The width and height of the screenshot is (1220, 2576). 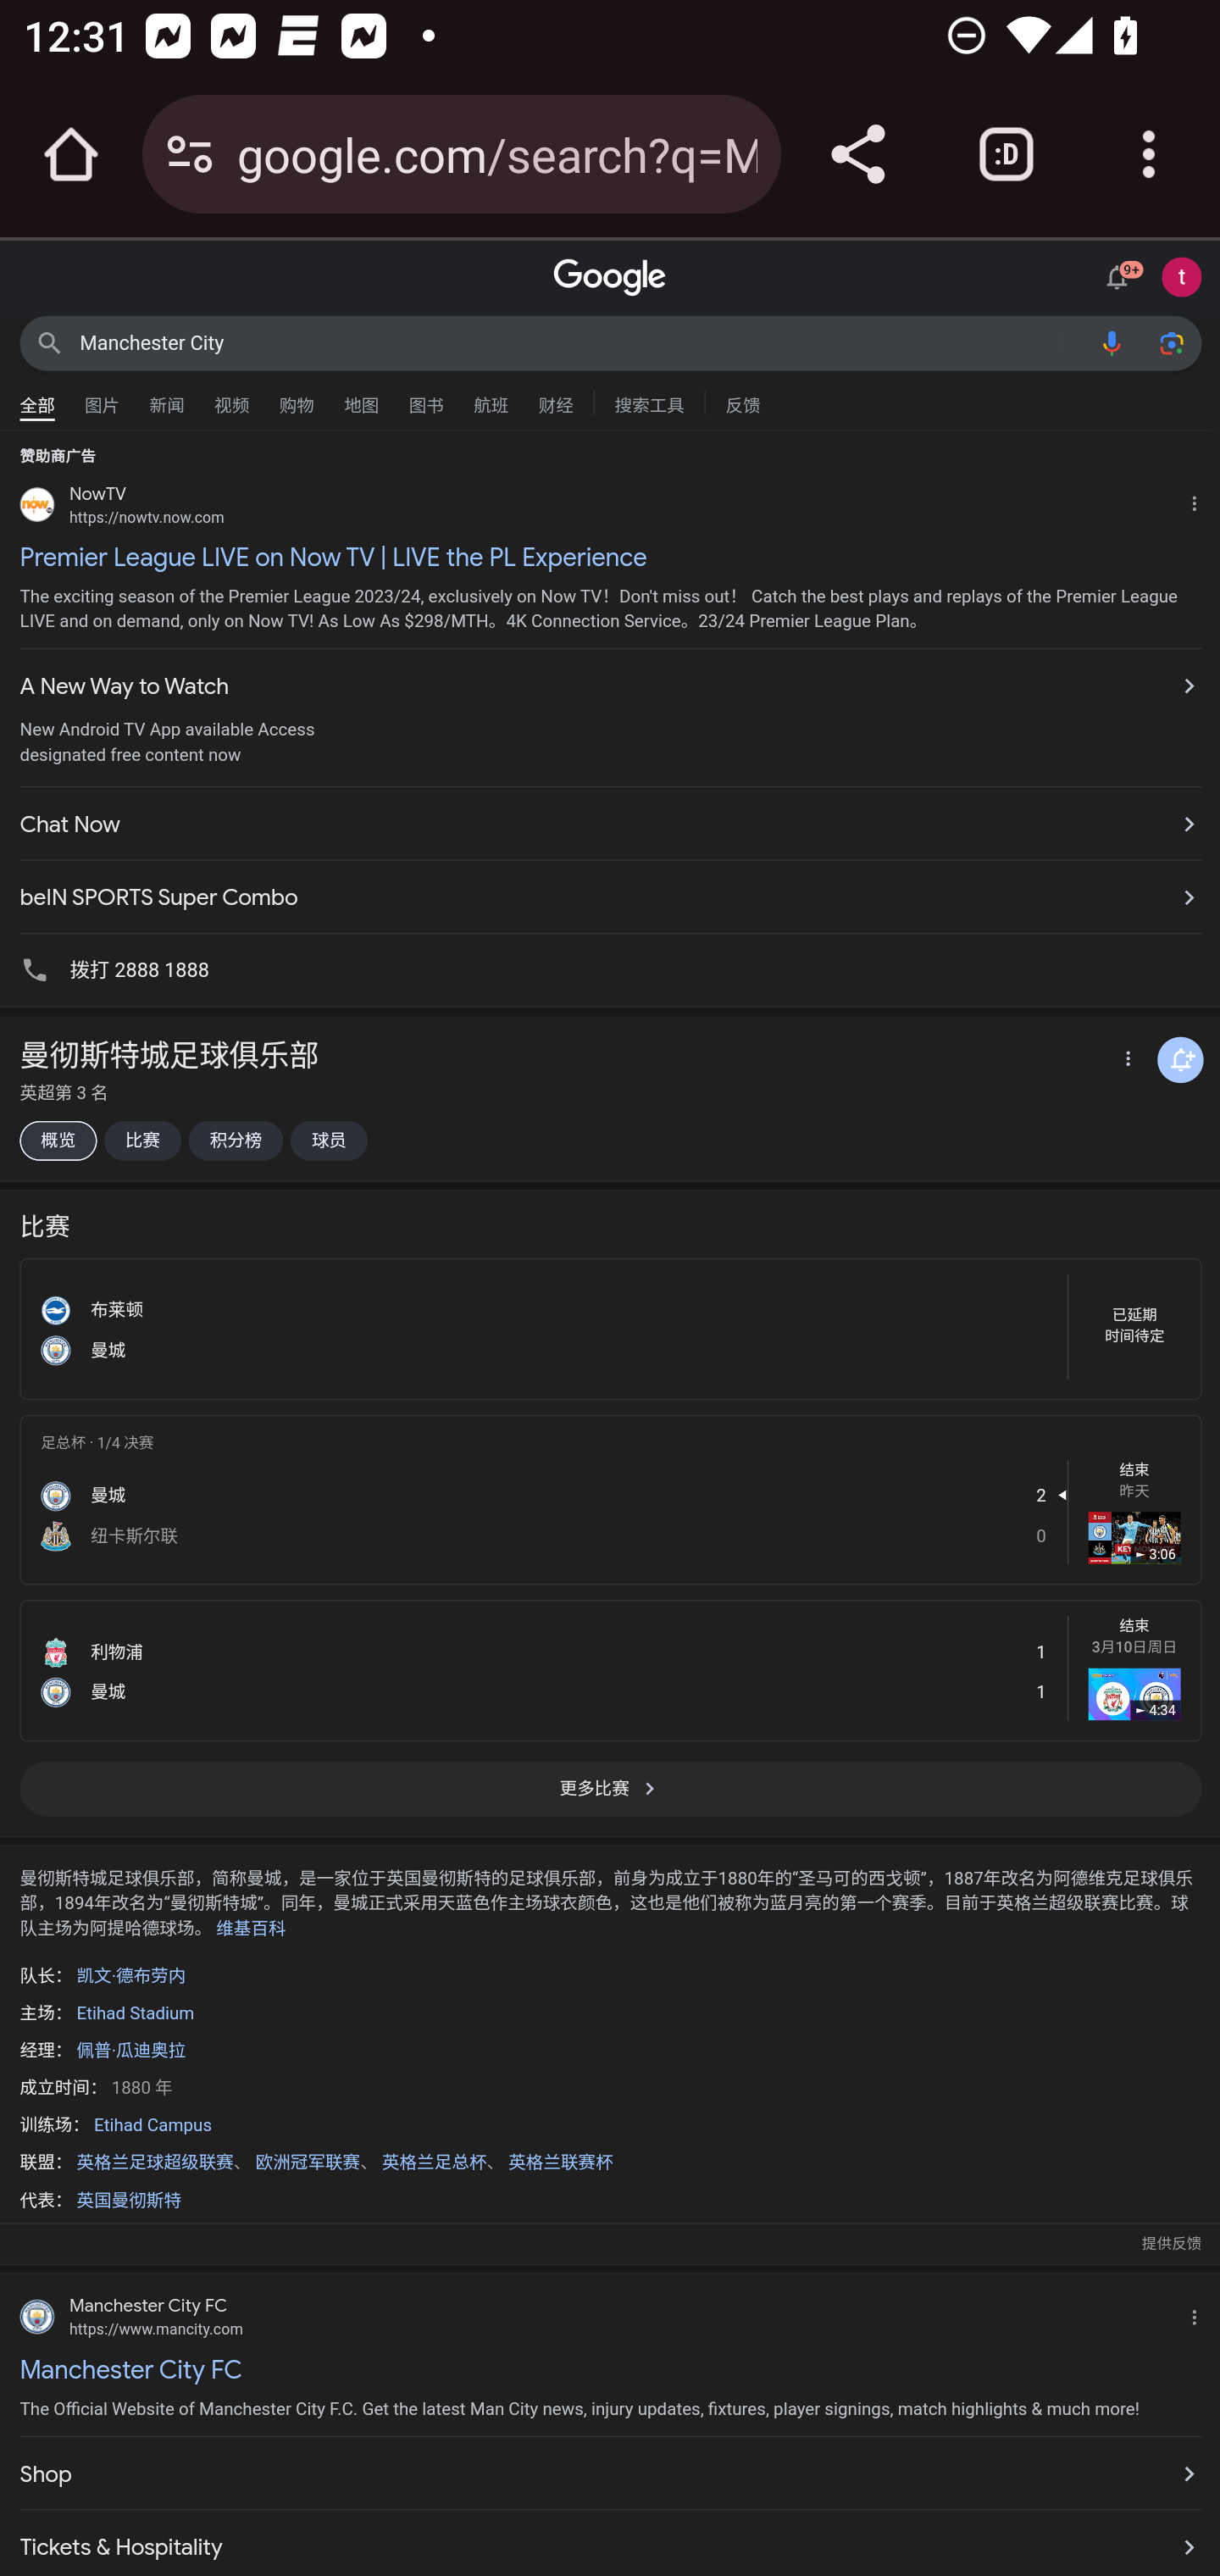 I want to click on 财经, so click(x=556, y=397).